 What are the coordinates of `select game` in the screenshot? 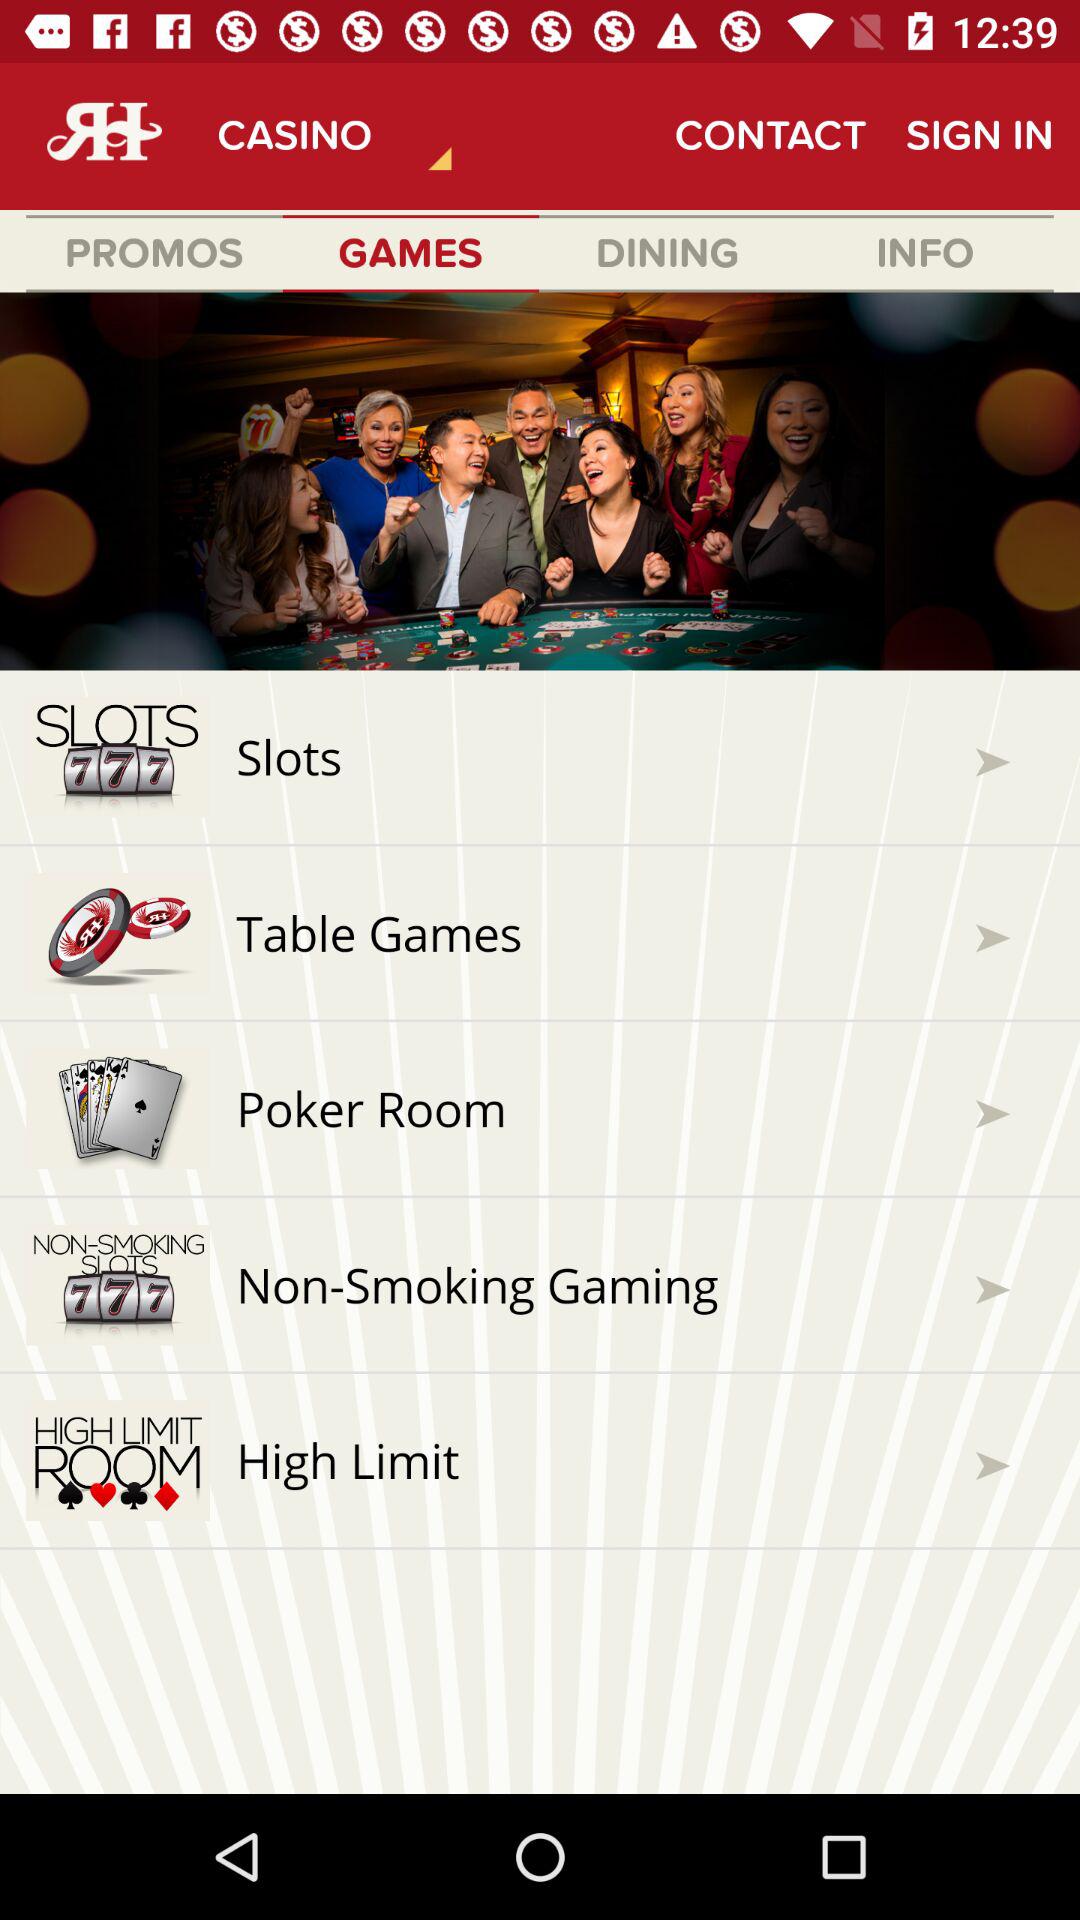 It's located at (540, 1043).